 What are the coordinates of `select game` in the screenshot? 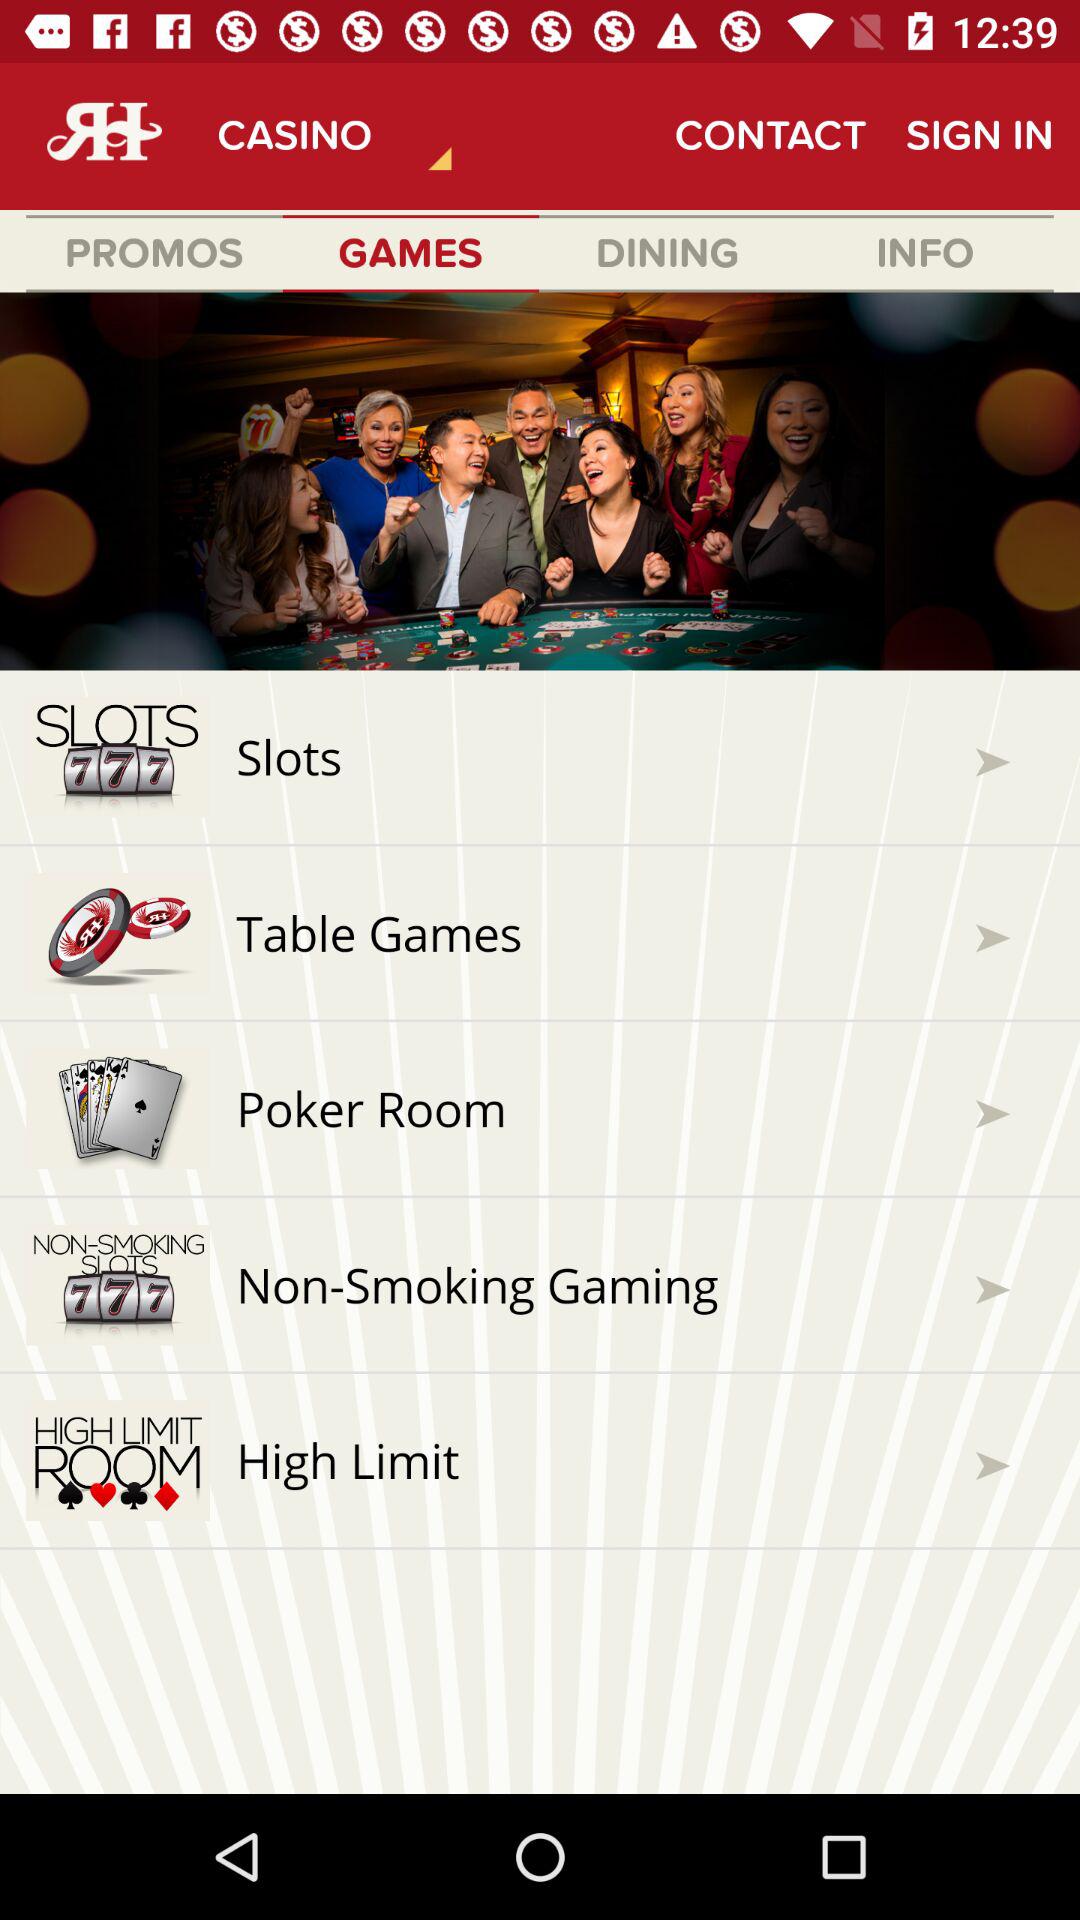 It's located at (540, 1043).